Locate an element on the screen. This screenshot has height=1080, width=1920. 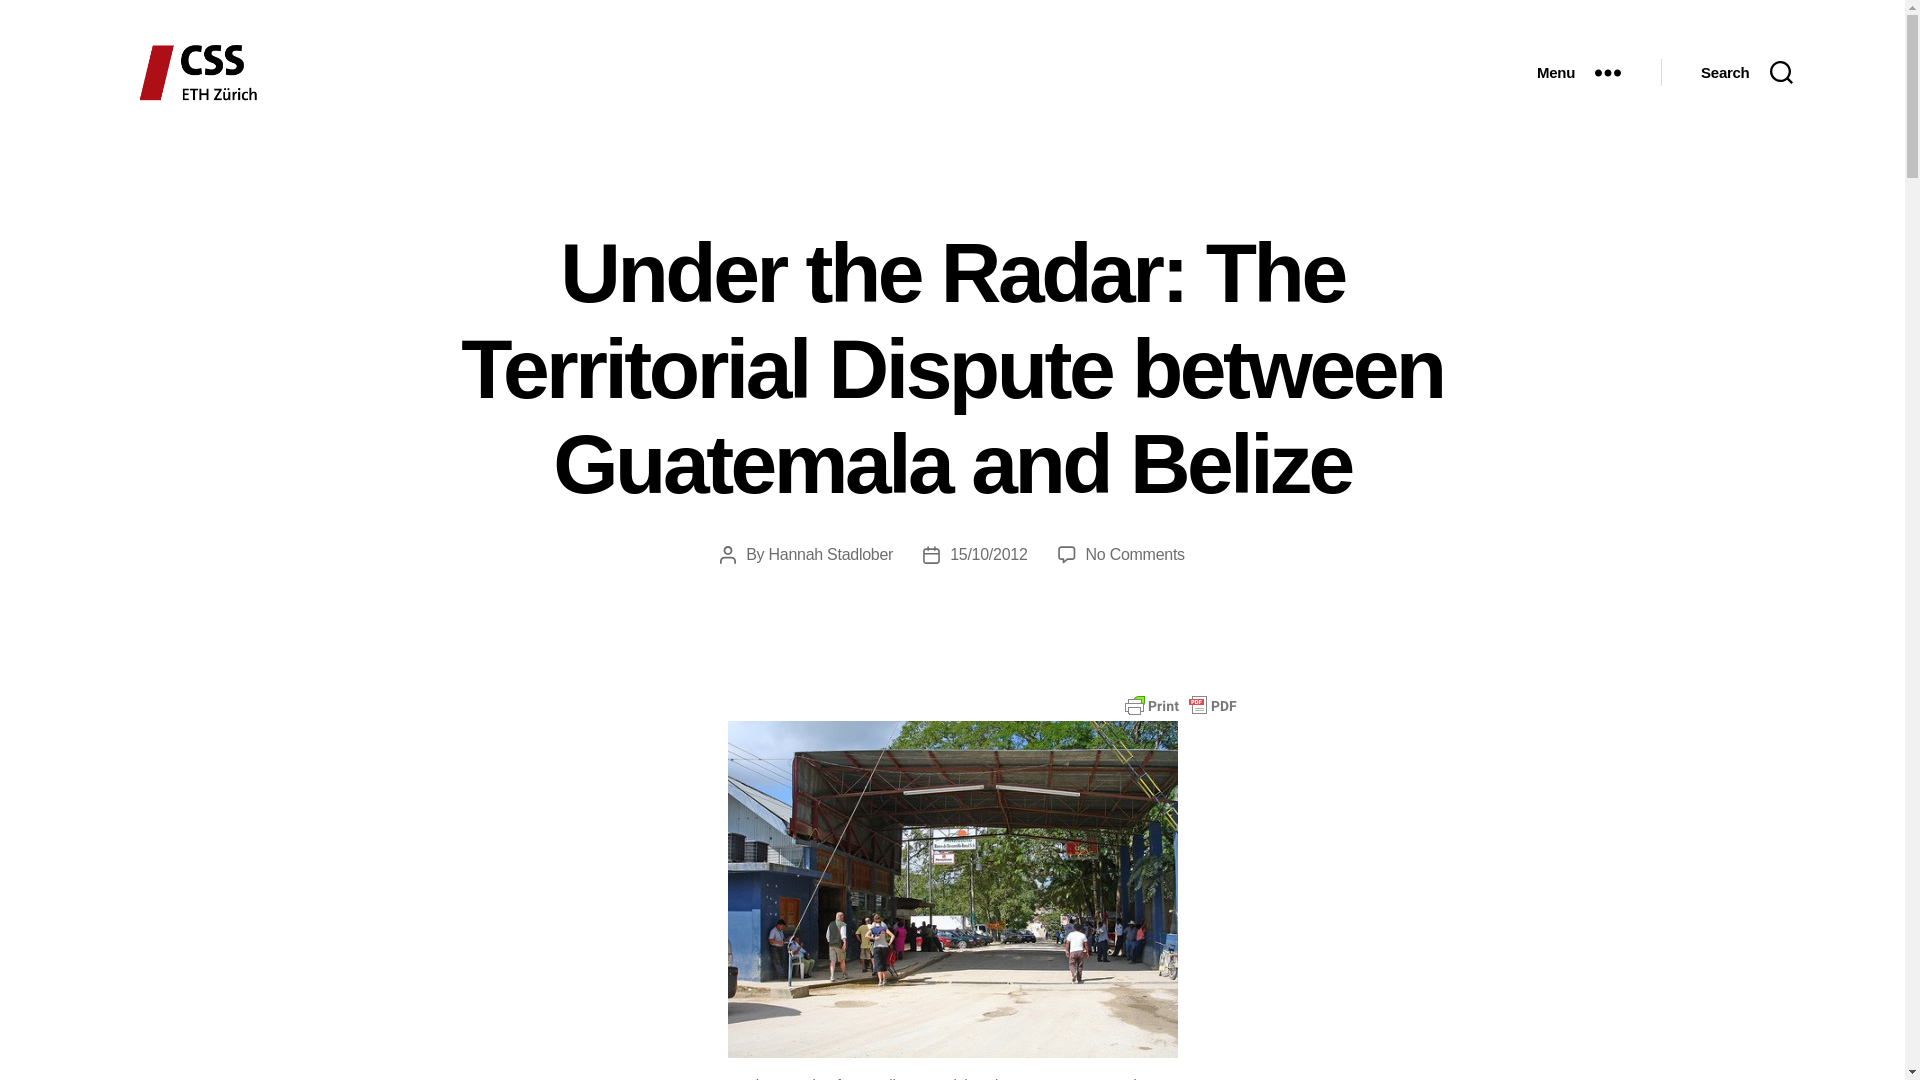
Search is located at coordinates (1746, 72).